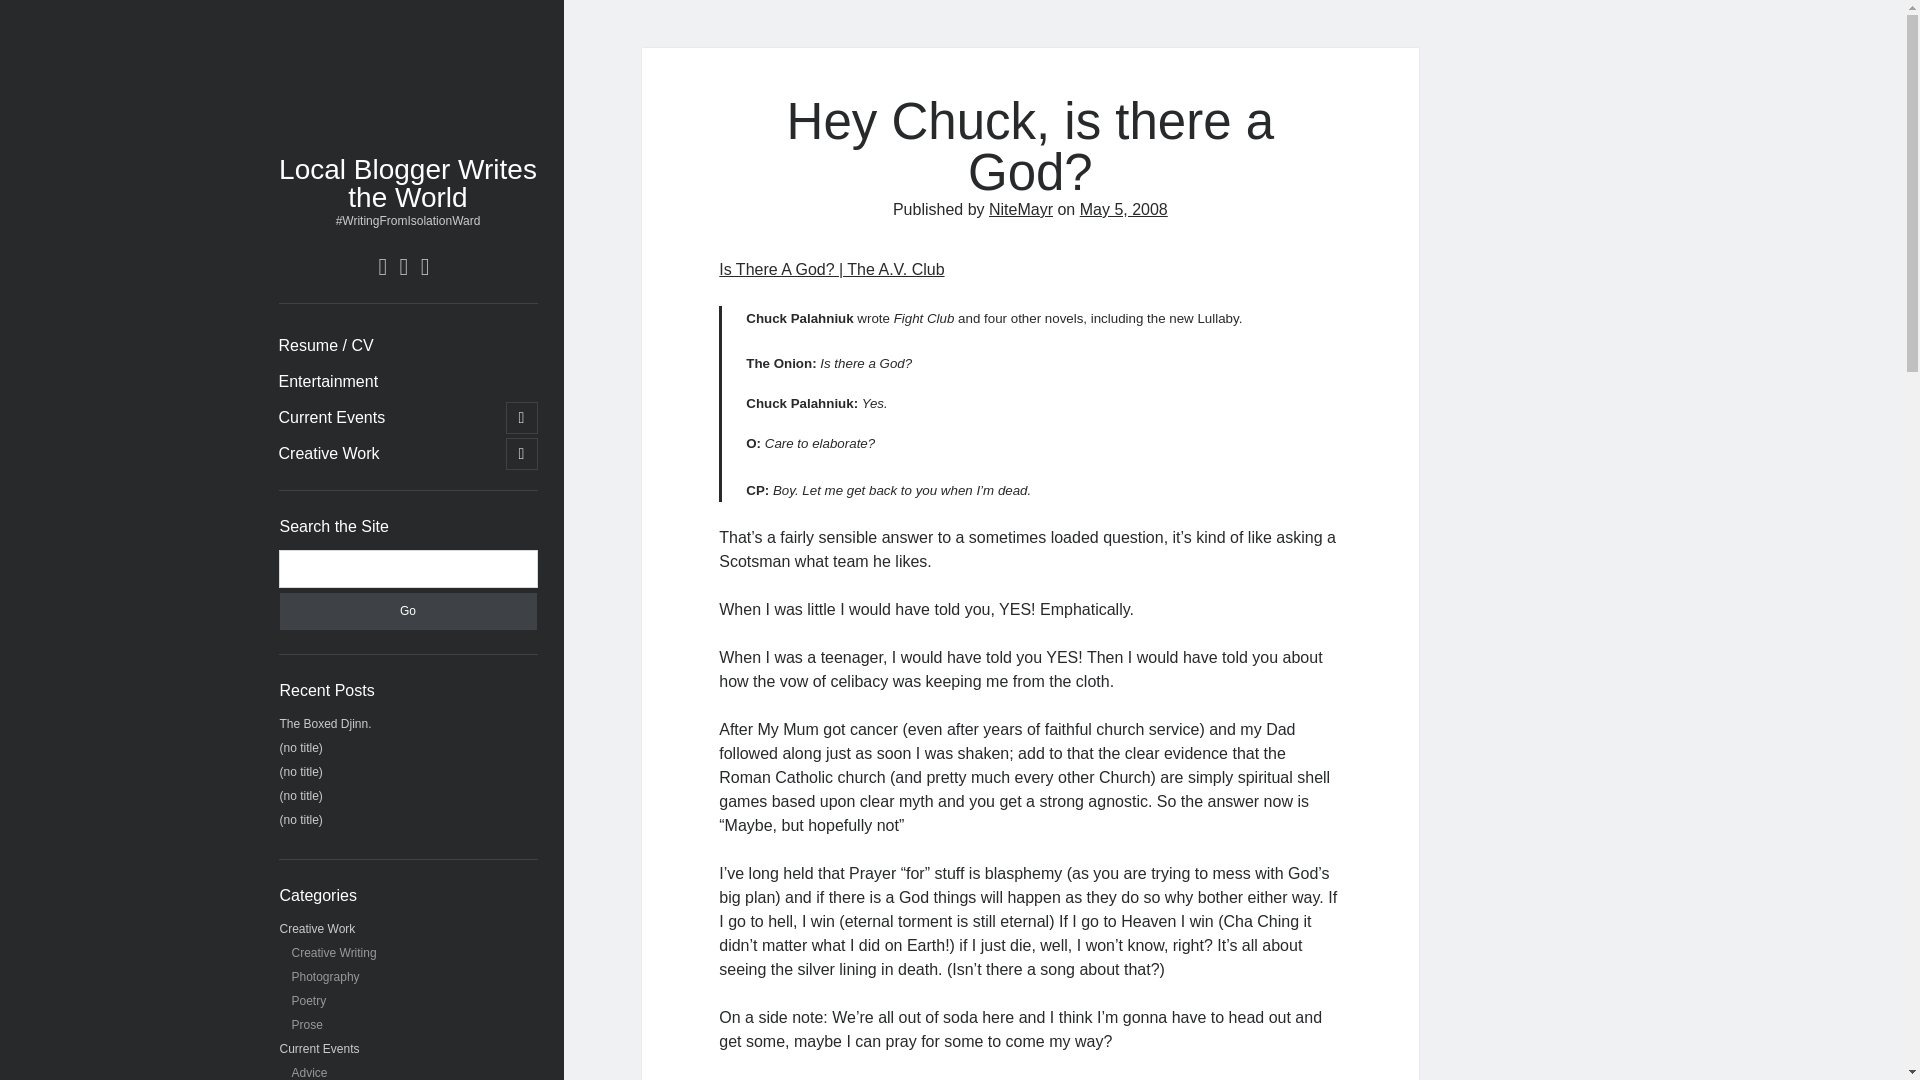 This screenshot has width=1920, height=1080. What do you see at coordinates (326, 976) in the screenshot?
I see `Photography` at bounding box center [326, 976].